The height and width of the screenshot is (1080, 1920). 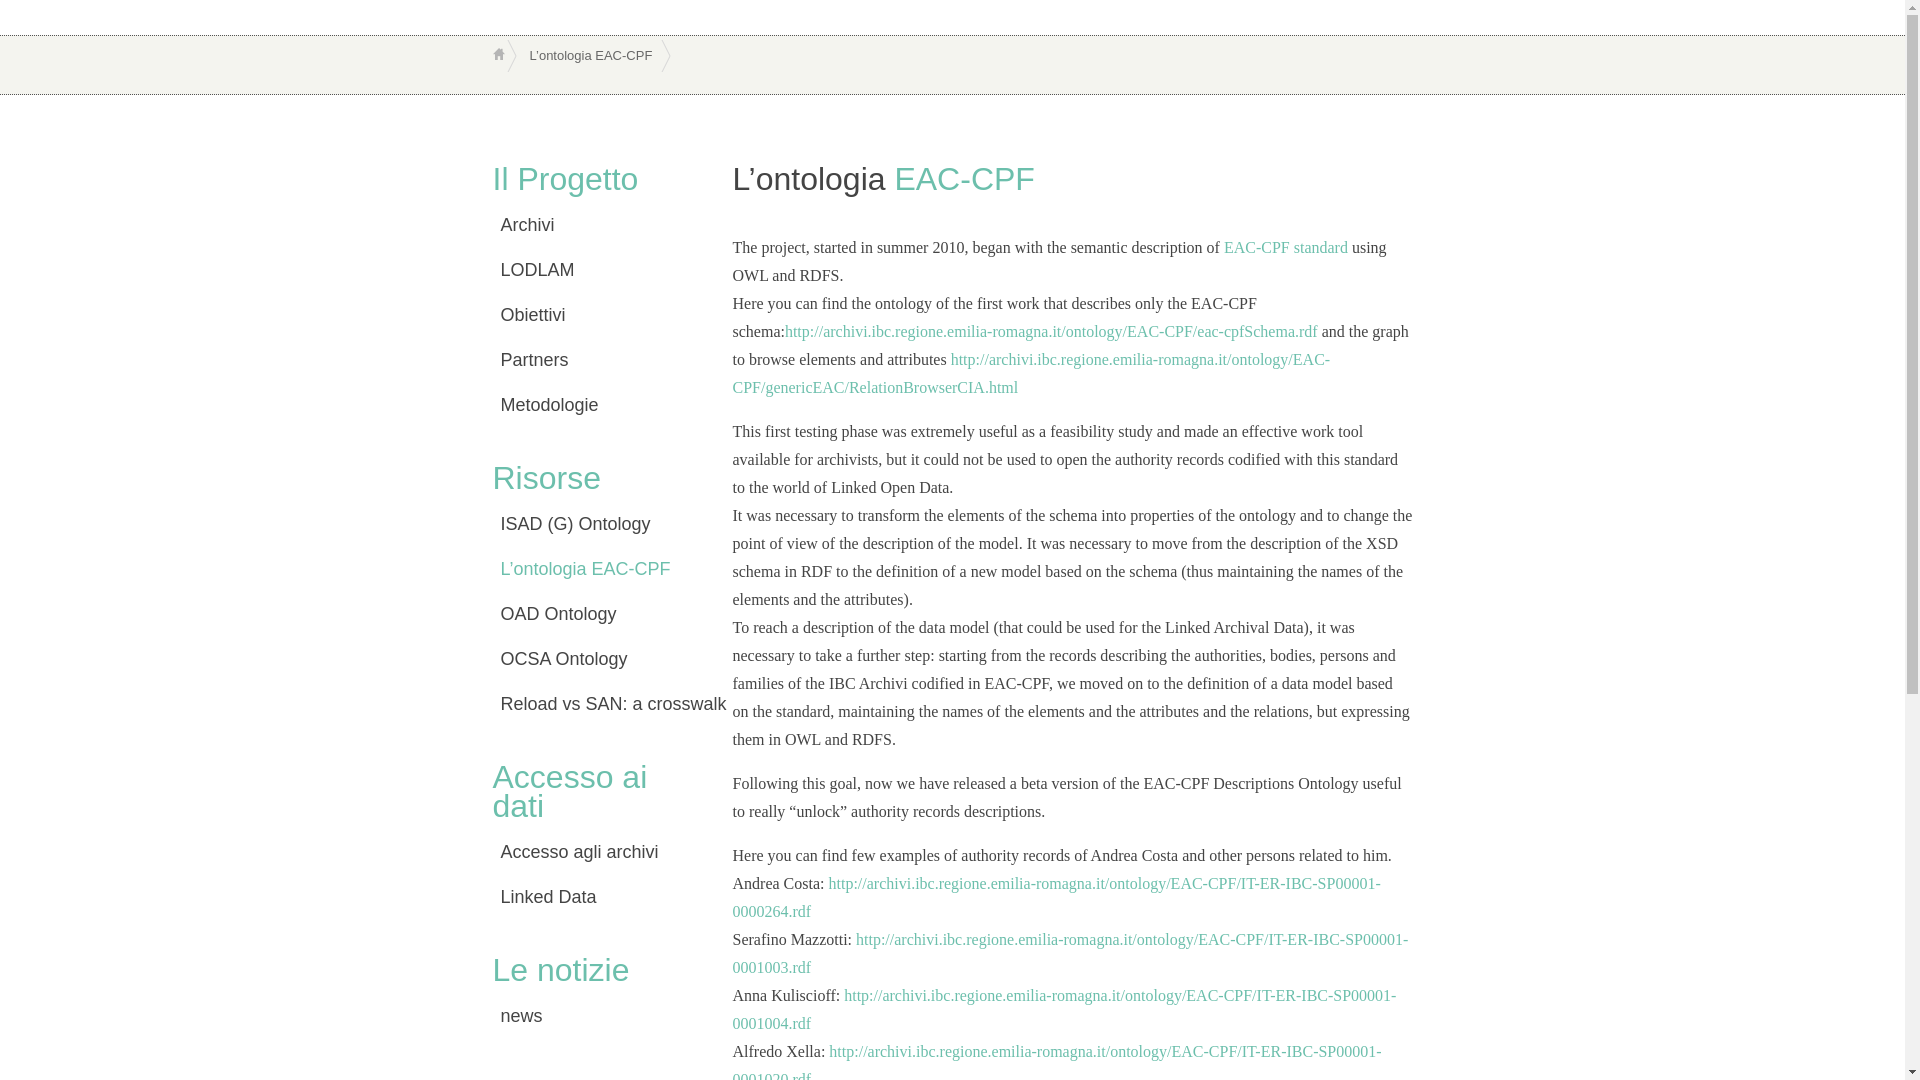 What do you see at coordinates (591, 852) in the screenshot?
I see `Accesso agli archivi` at bounding box center [591, 852].